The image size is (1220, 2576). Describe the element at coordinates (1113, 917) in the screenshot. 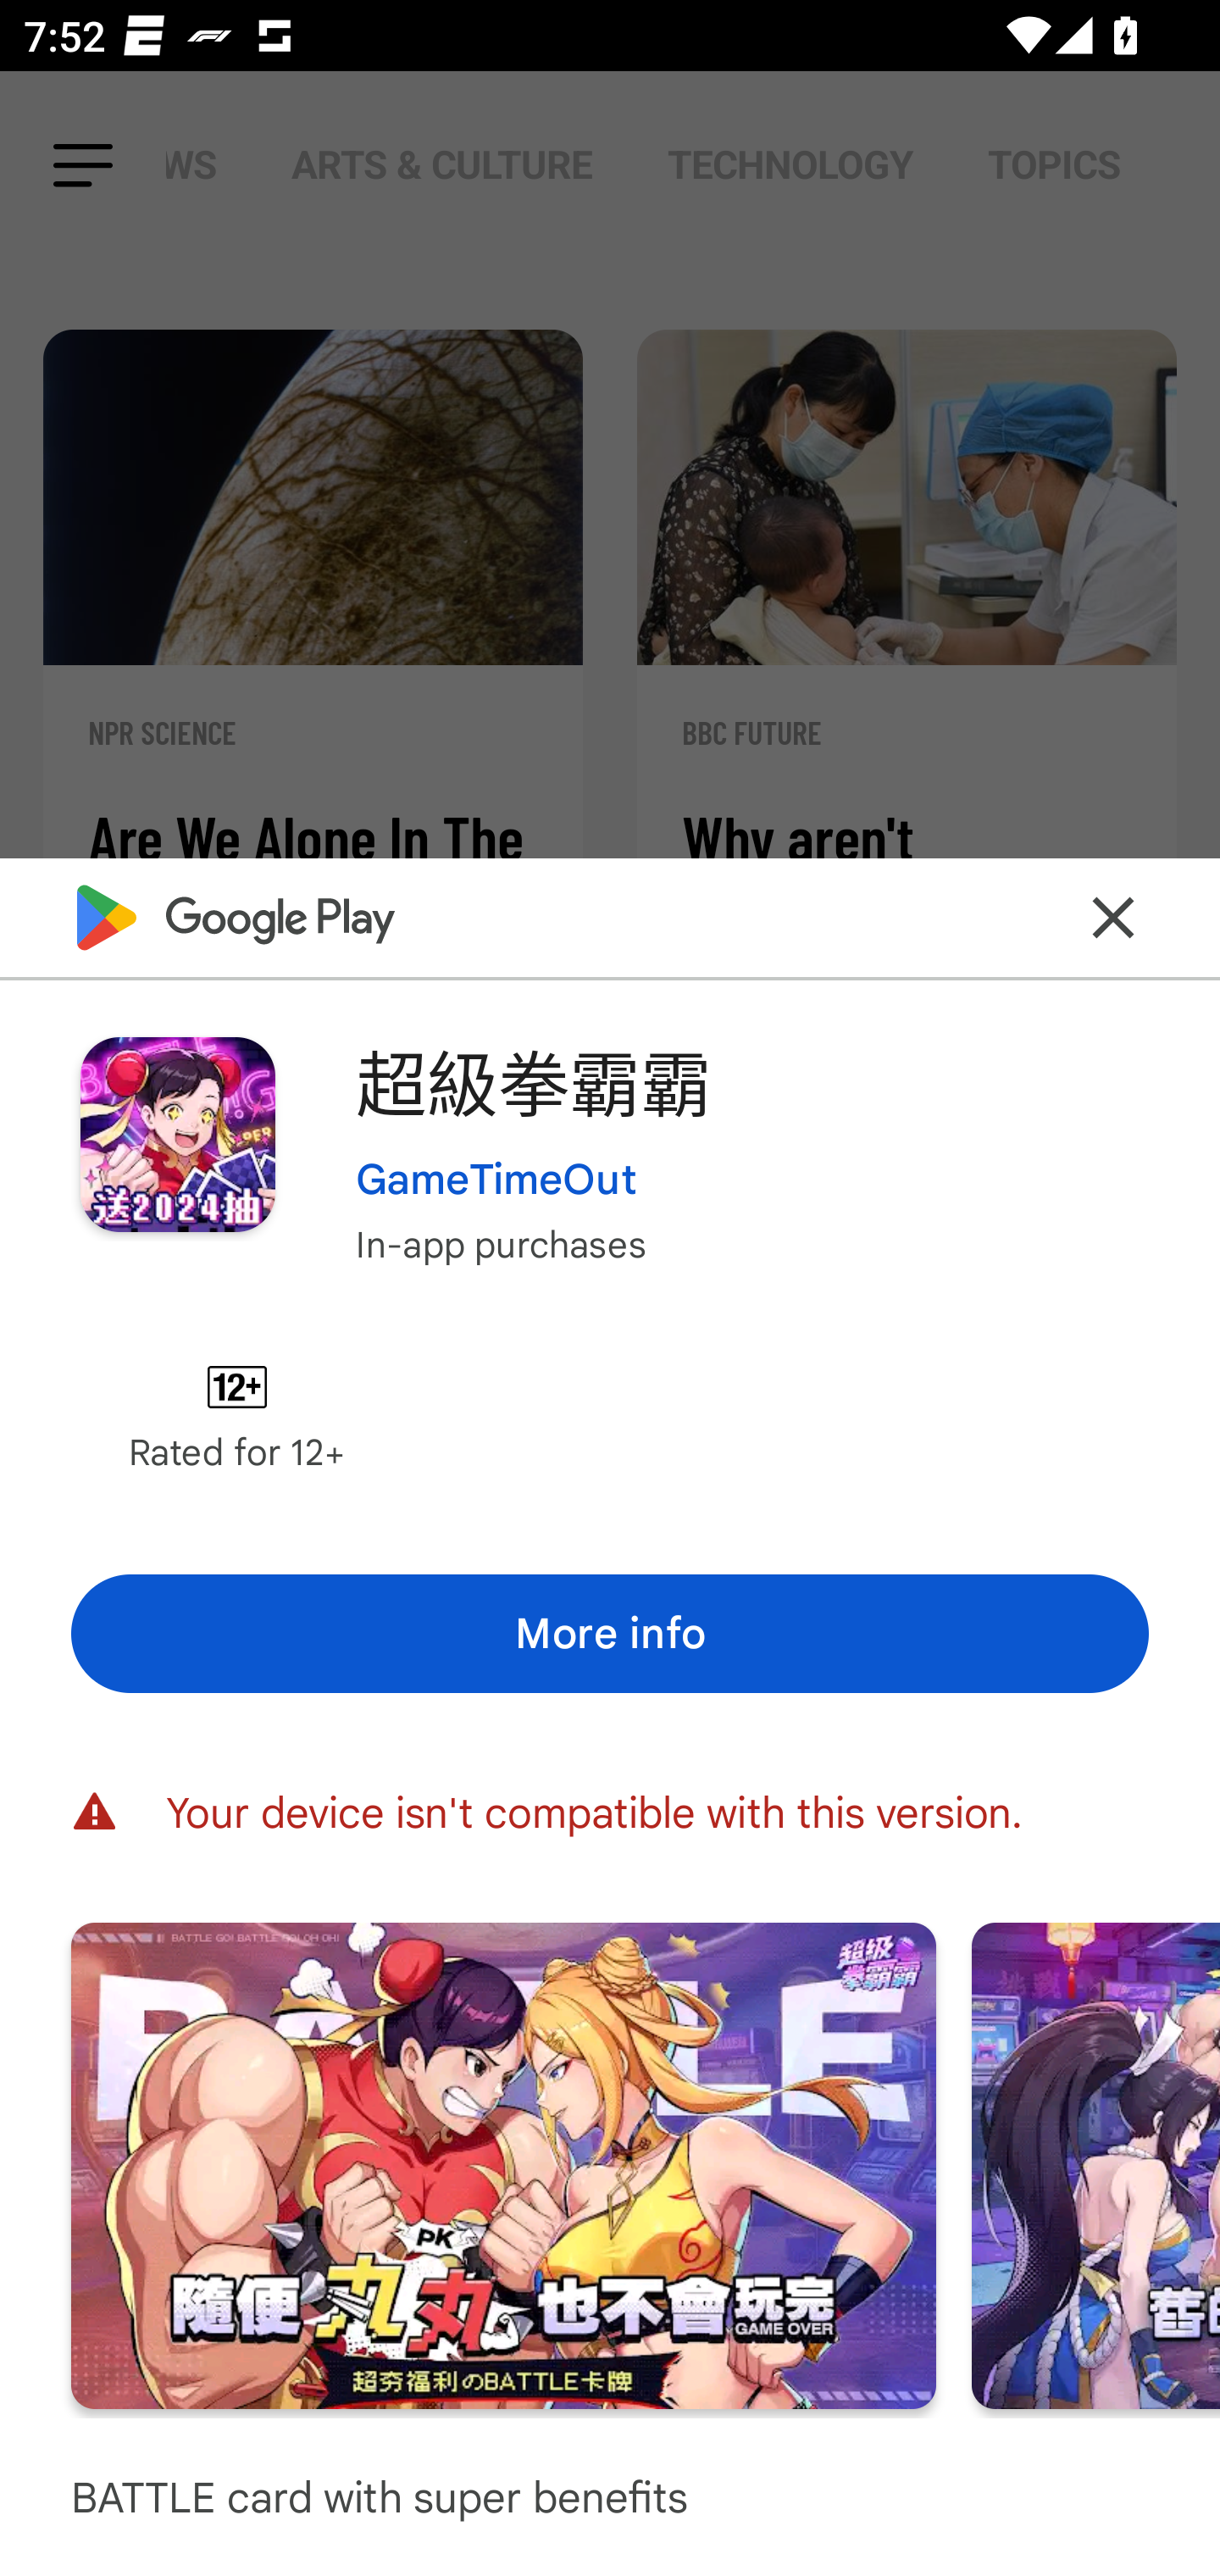

I see `Close` at that location.